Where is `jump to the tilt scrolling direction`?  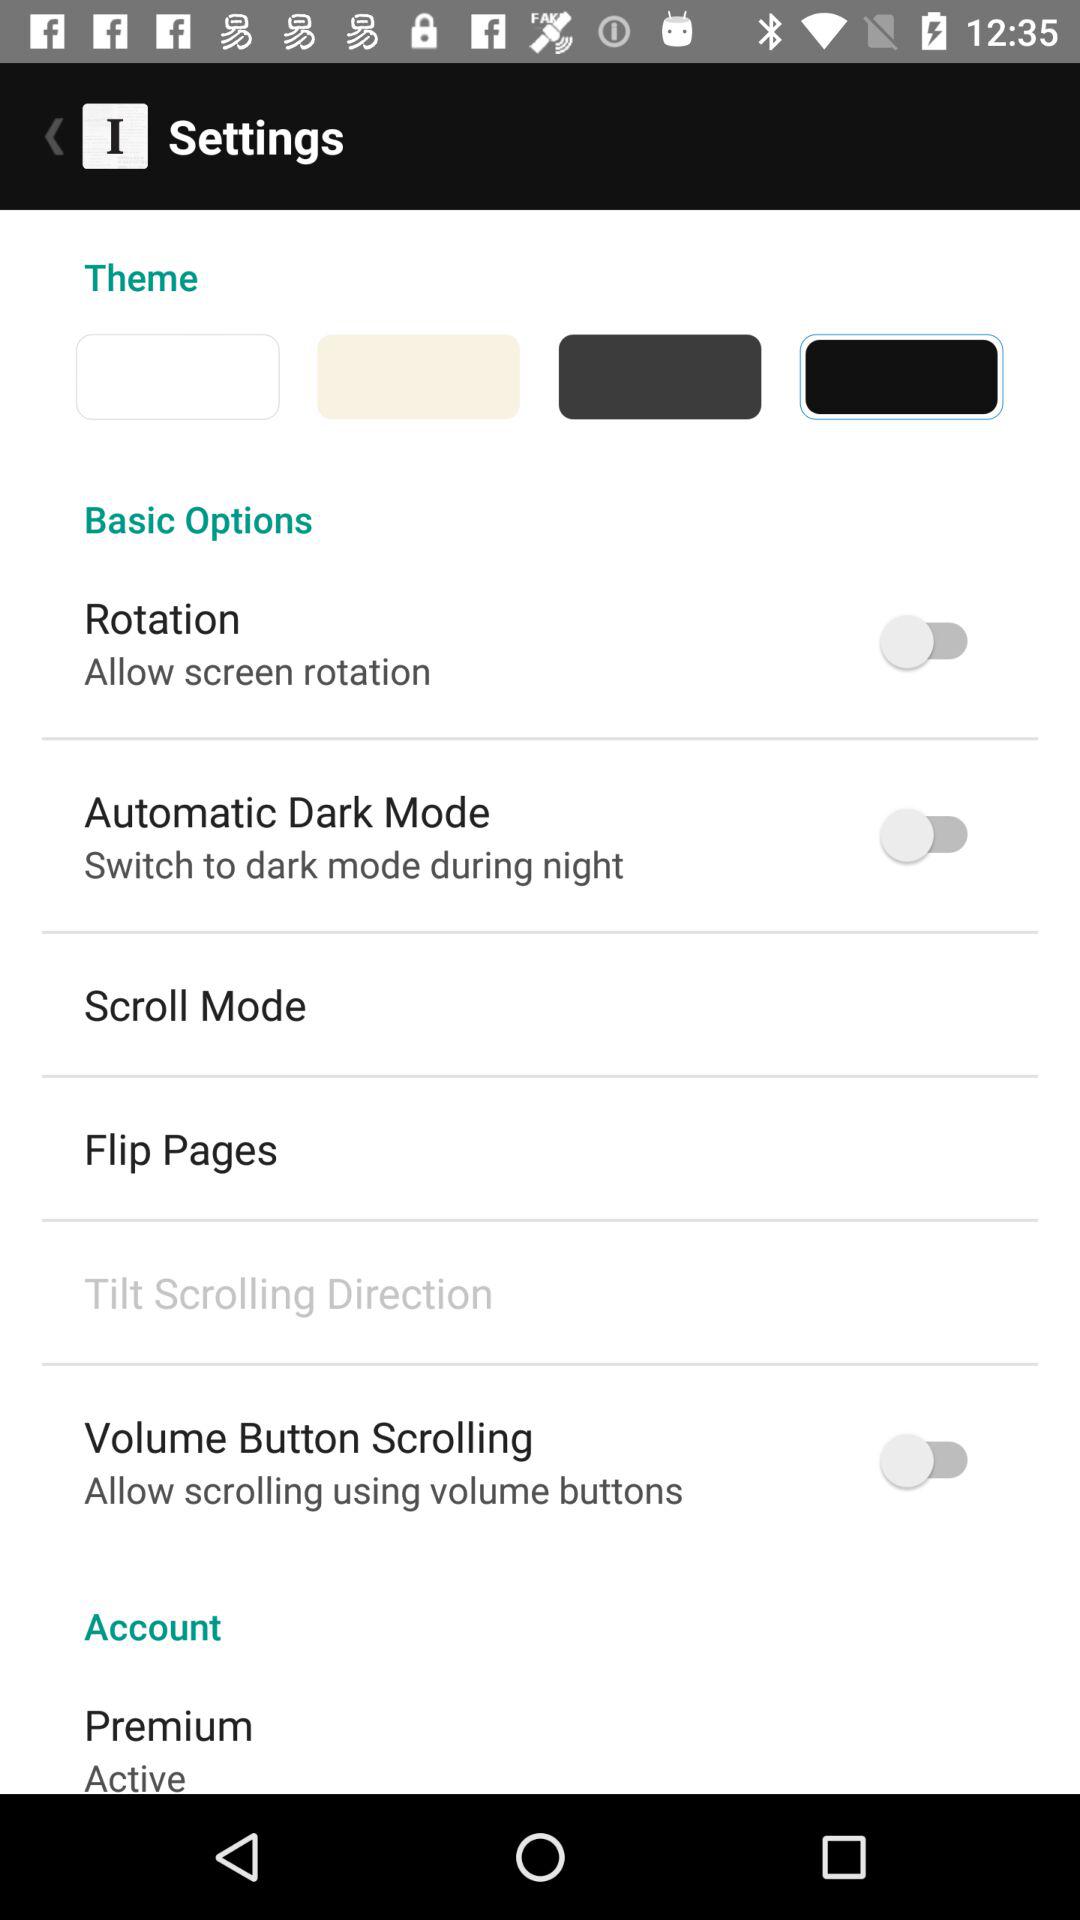
jump to the tilt scrolling direction is located at coordinates (288, 1292).